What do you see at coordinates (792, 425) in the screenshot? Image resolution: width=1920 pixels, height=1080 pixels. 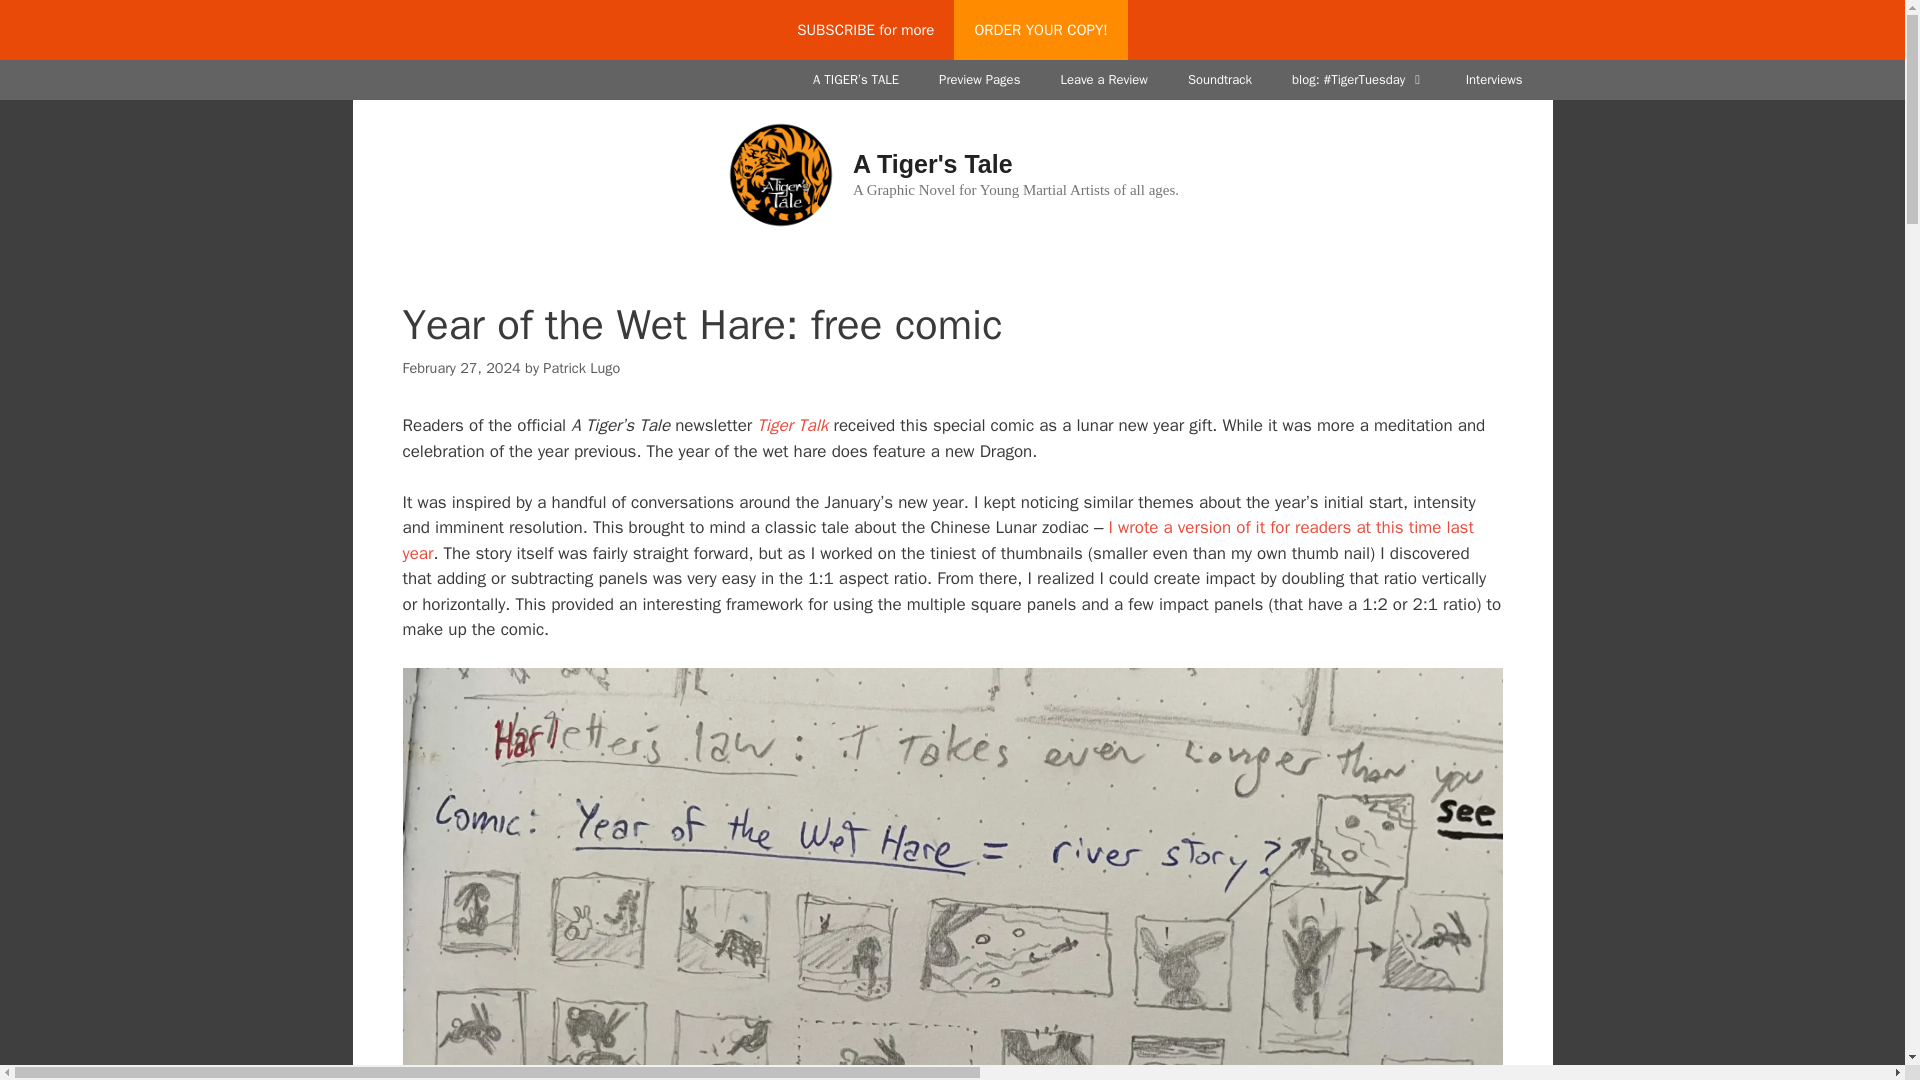 I see `Tiger Talk` at bounding box center [792, 425].